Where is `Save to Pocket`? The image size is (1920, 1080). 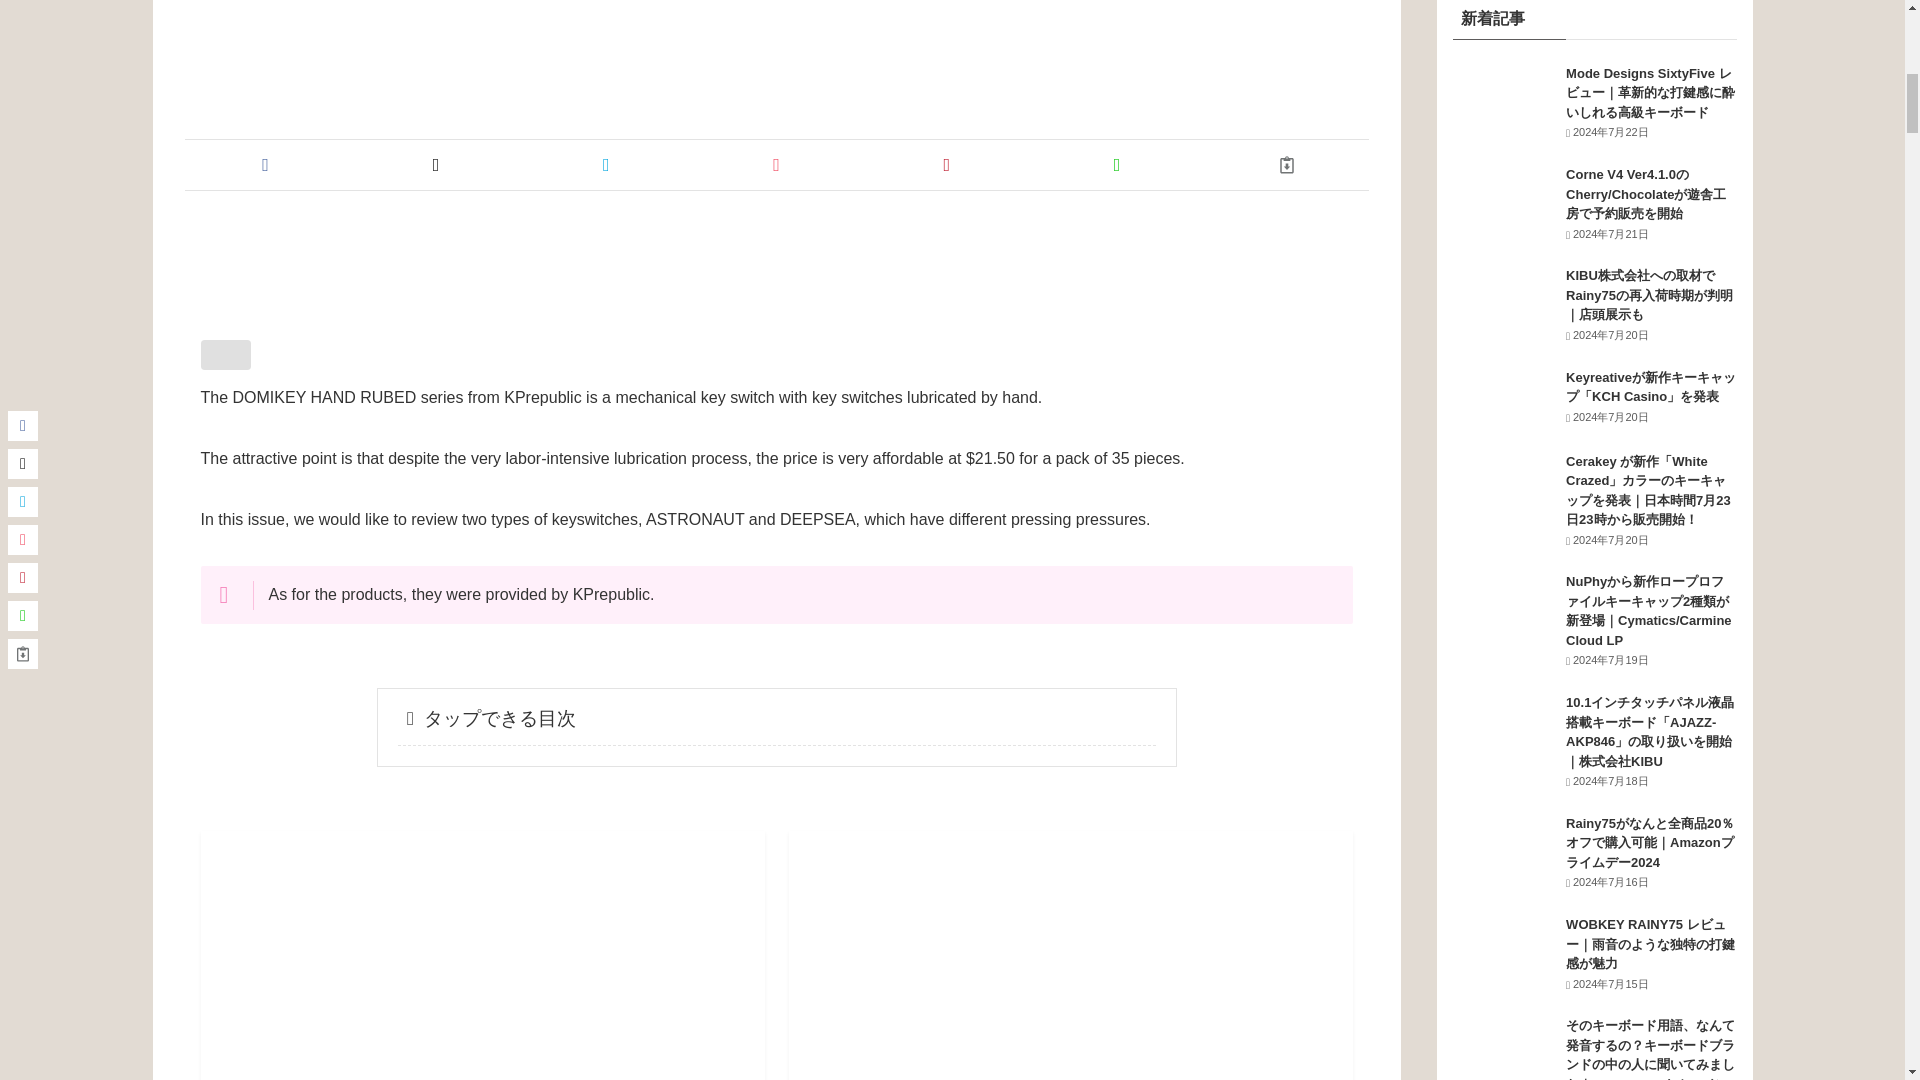
Save to Pocket is located at coordinates (776, 164).